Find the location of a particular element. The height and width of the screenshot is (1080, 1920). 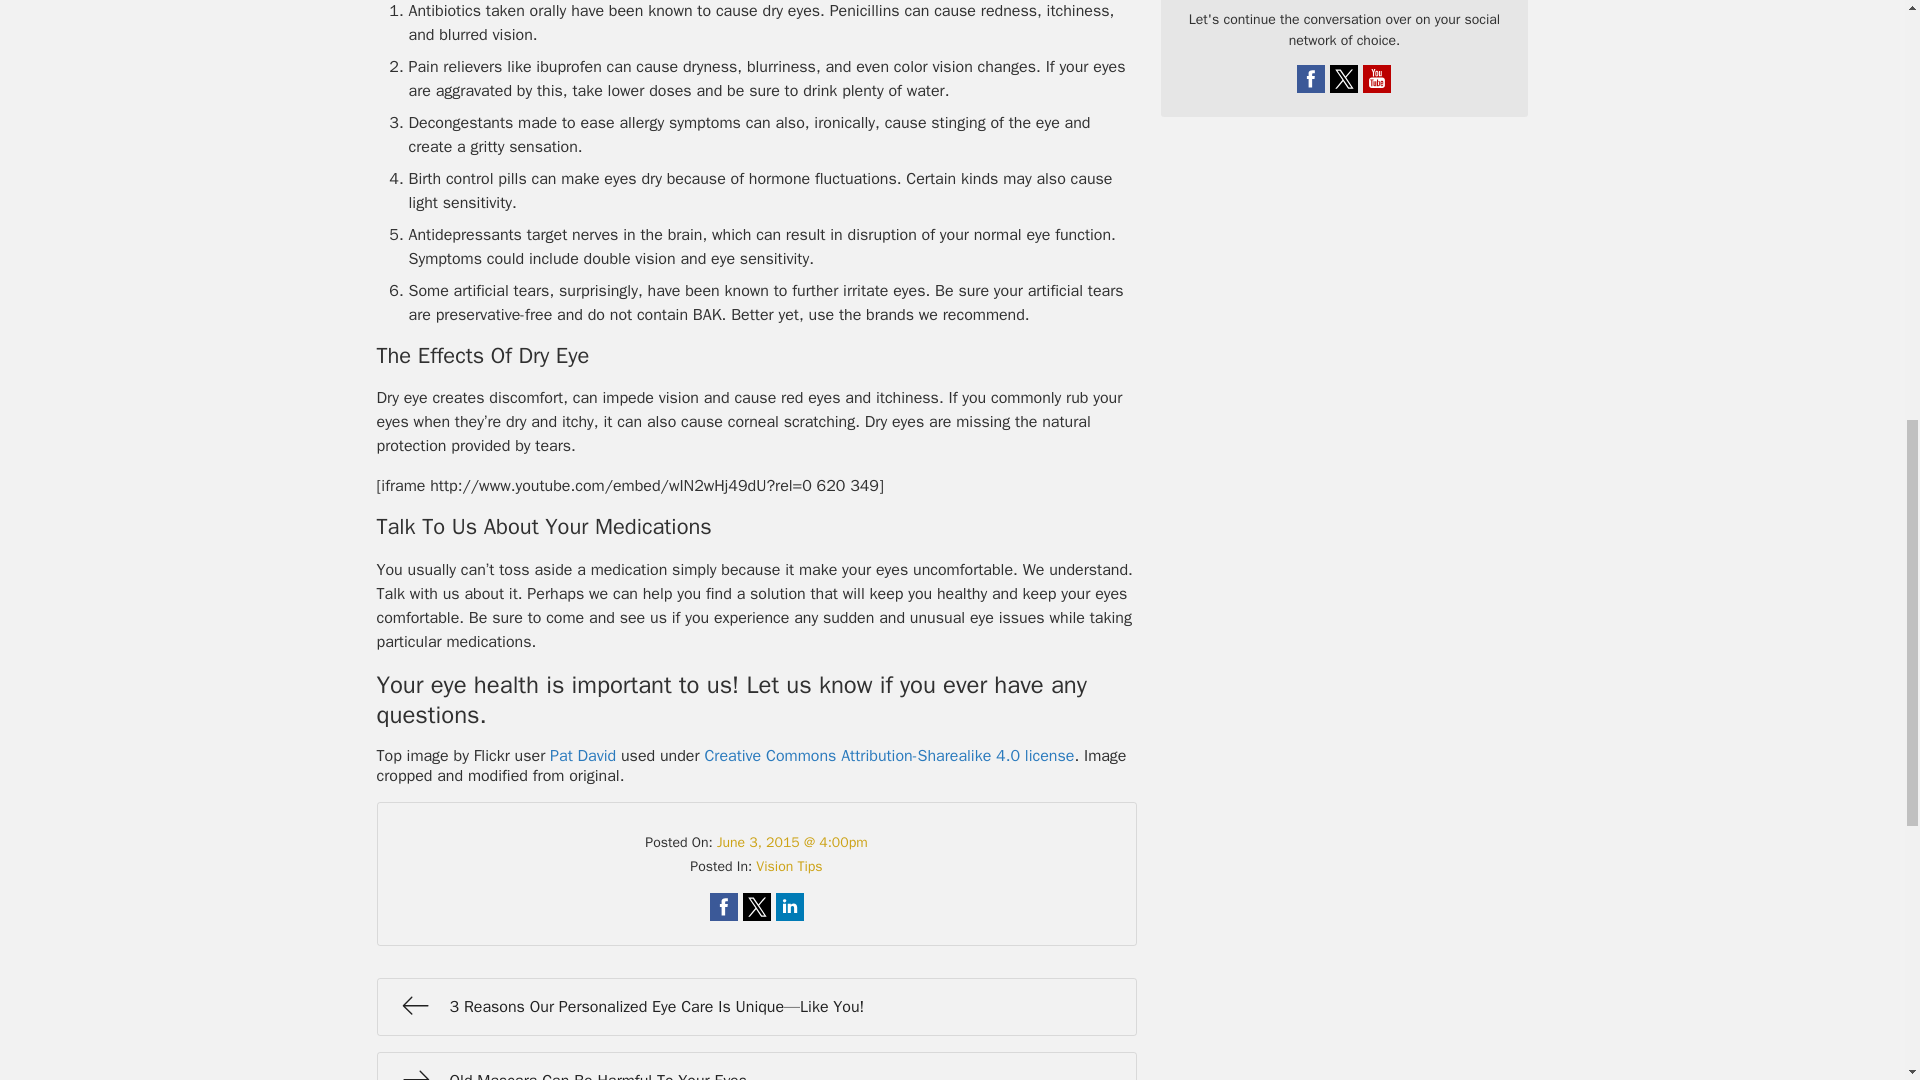

Creative Commons Attribution-Sharealike 4.0 license is located at coordinates (888, 756).